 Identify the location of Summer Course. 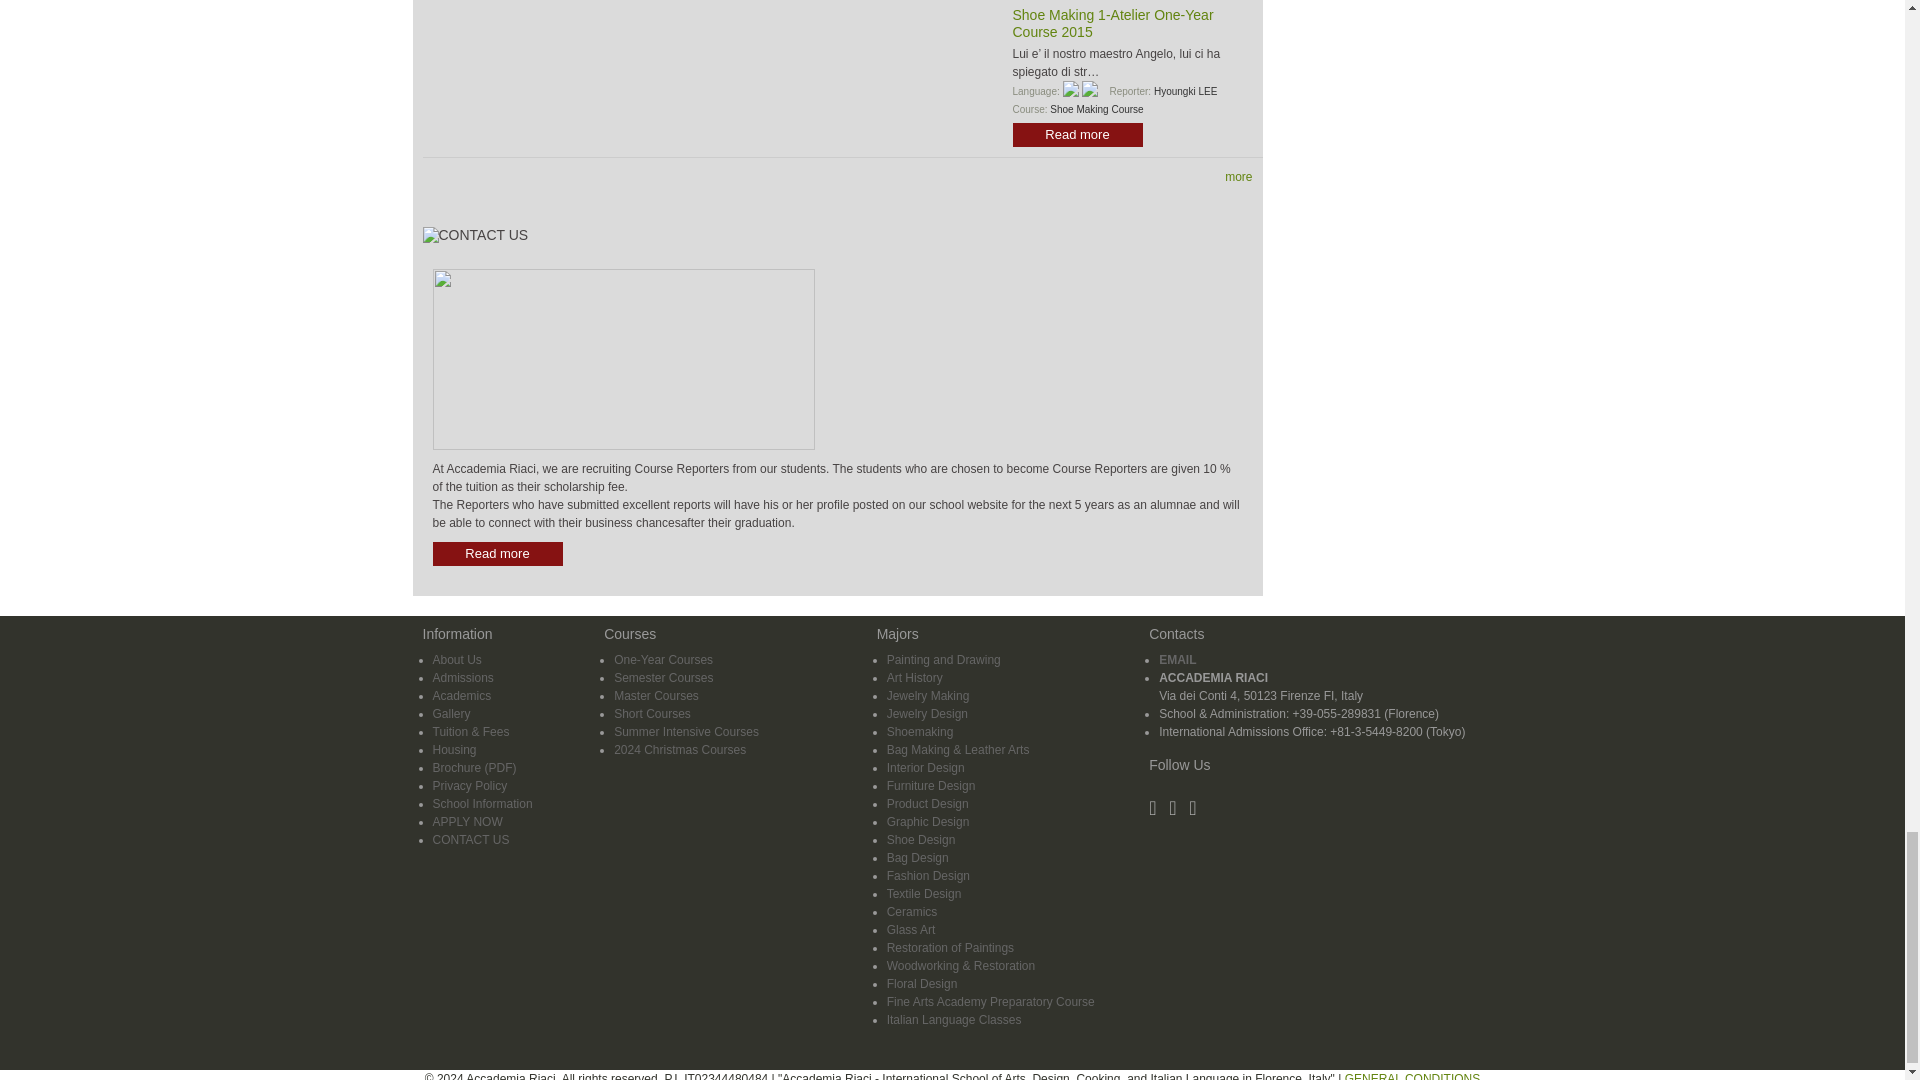
(686, 731).